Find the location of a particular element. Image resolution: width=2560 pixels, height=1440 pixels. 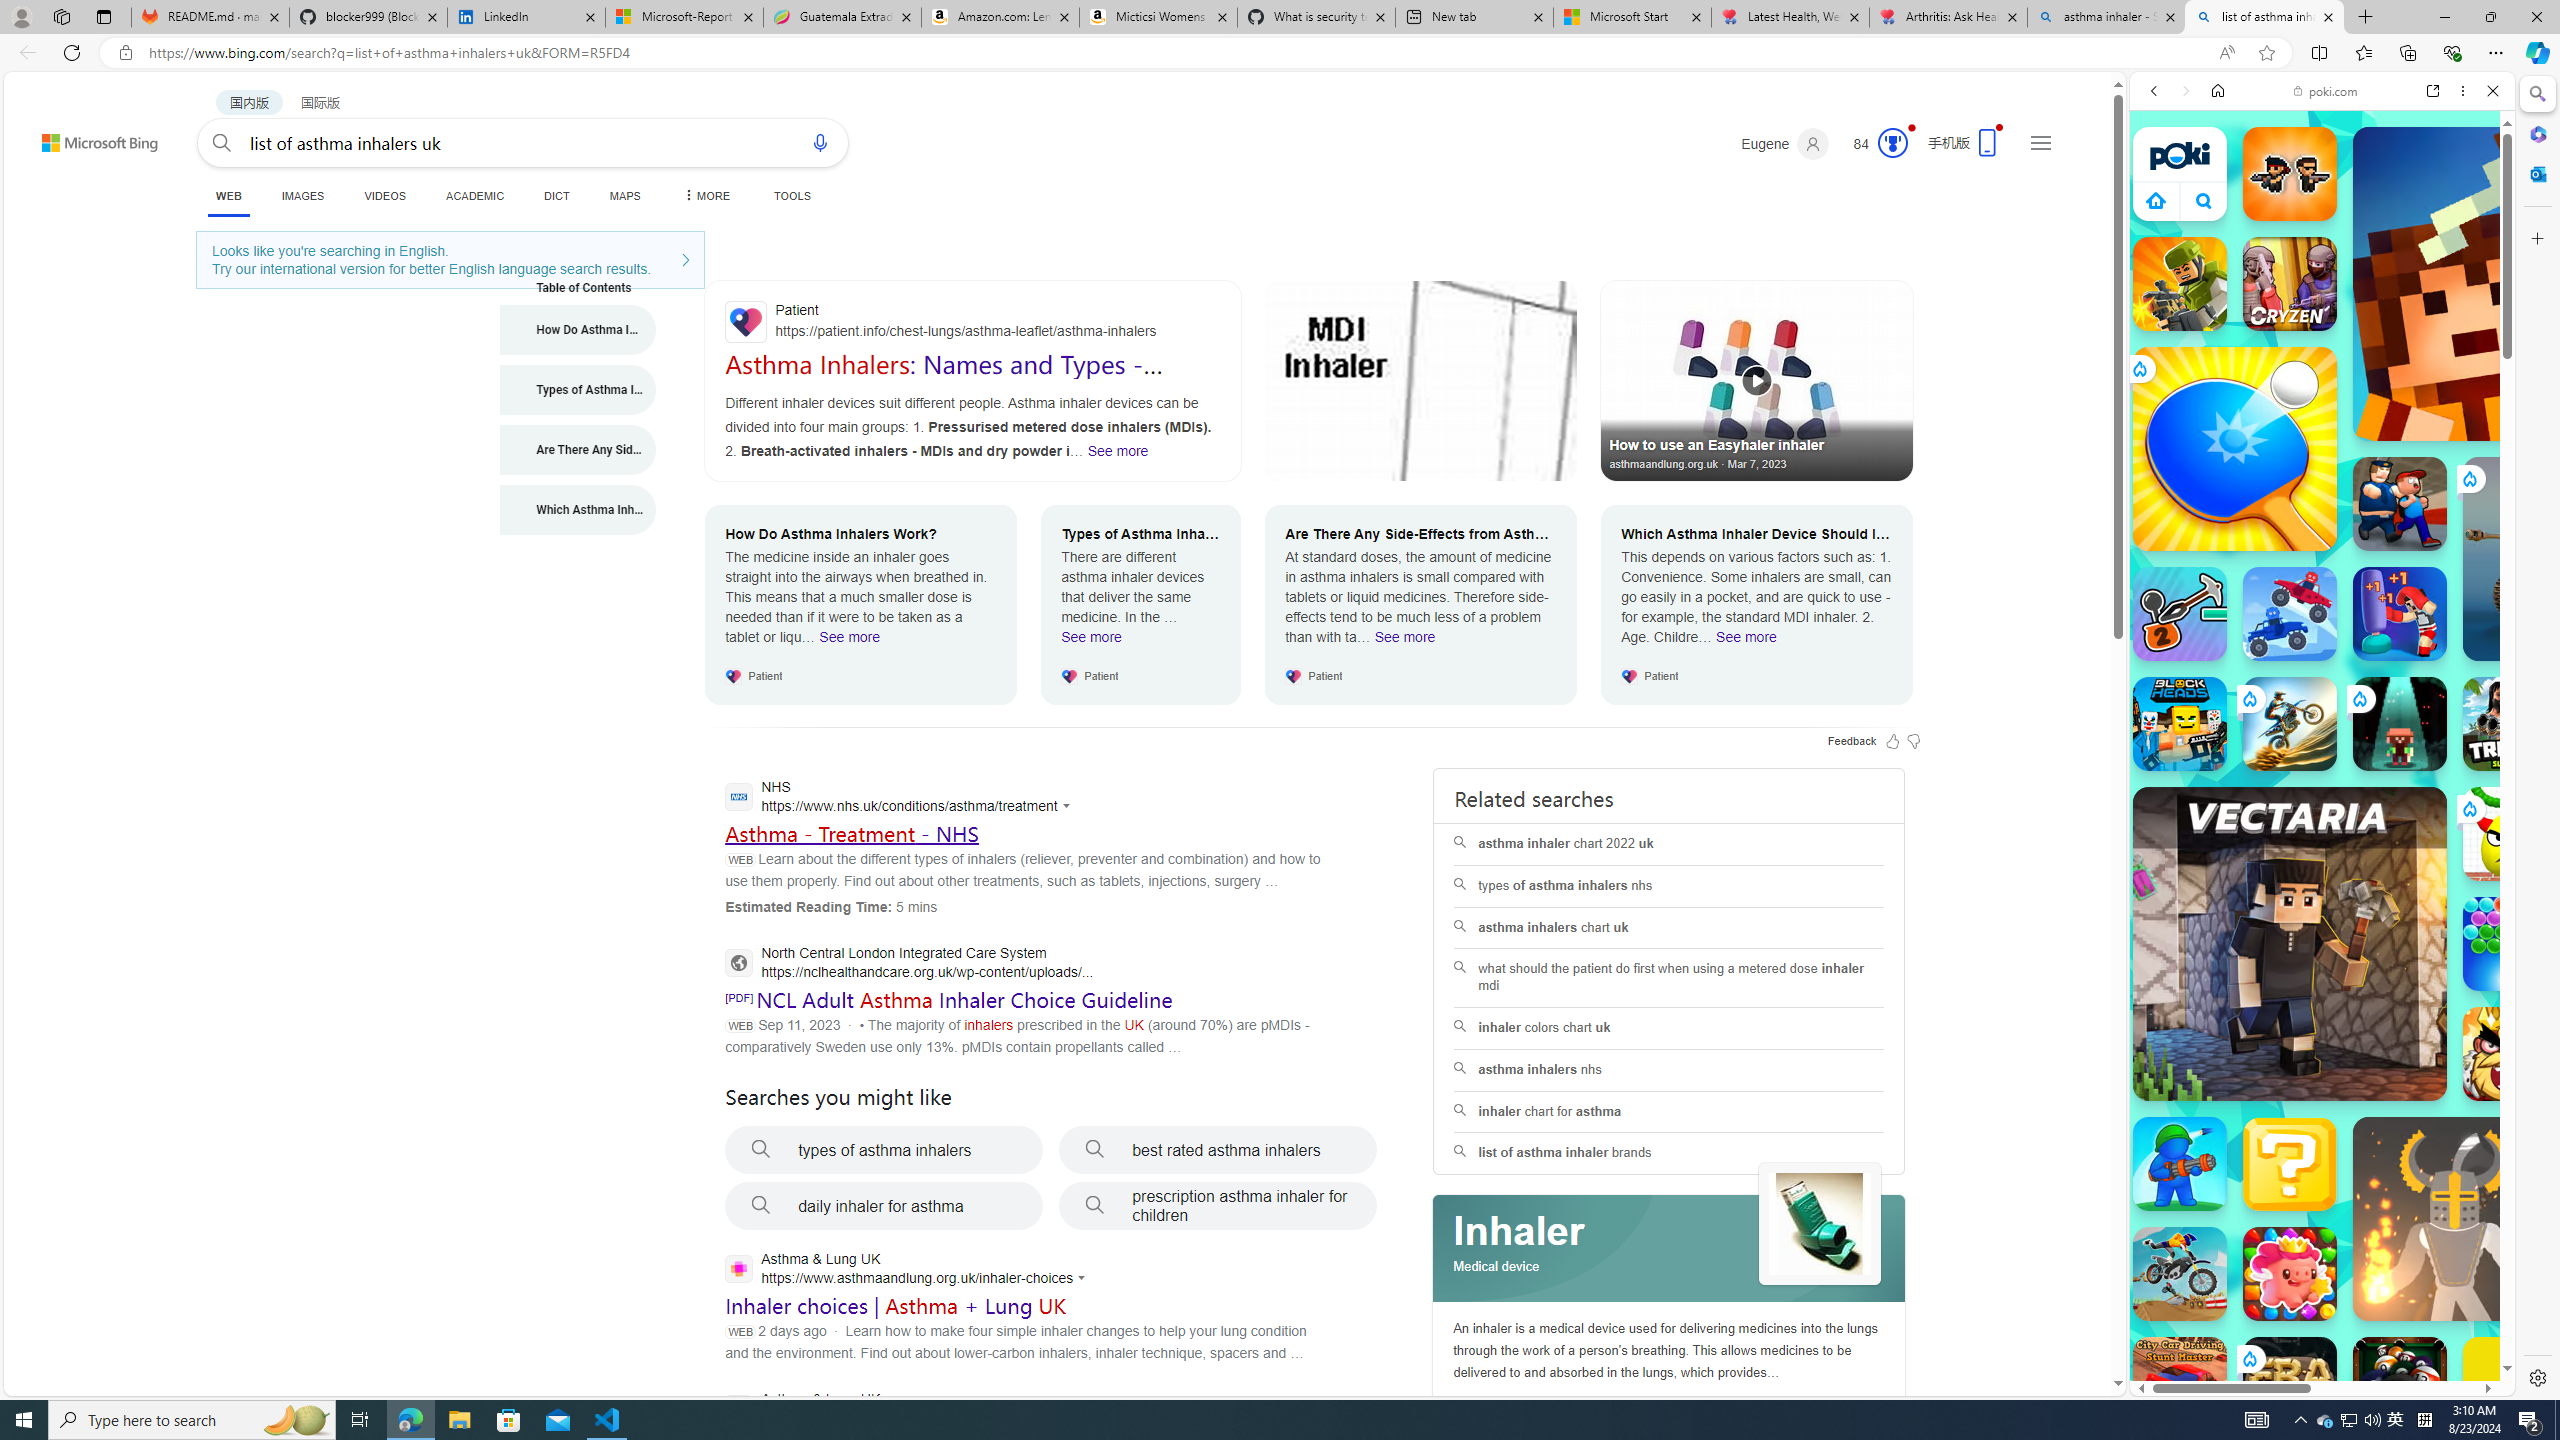

Two Player Games is located at coordinates (2322, 568).